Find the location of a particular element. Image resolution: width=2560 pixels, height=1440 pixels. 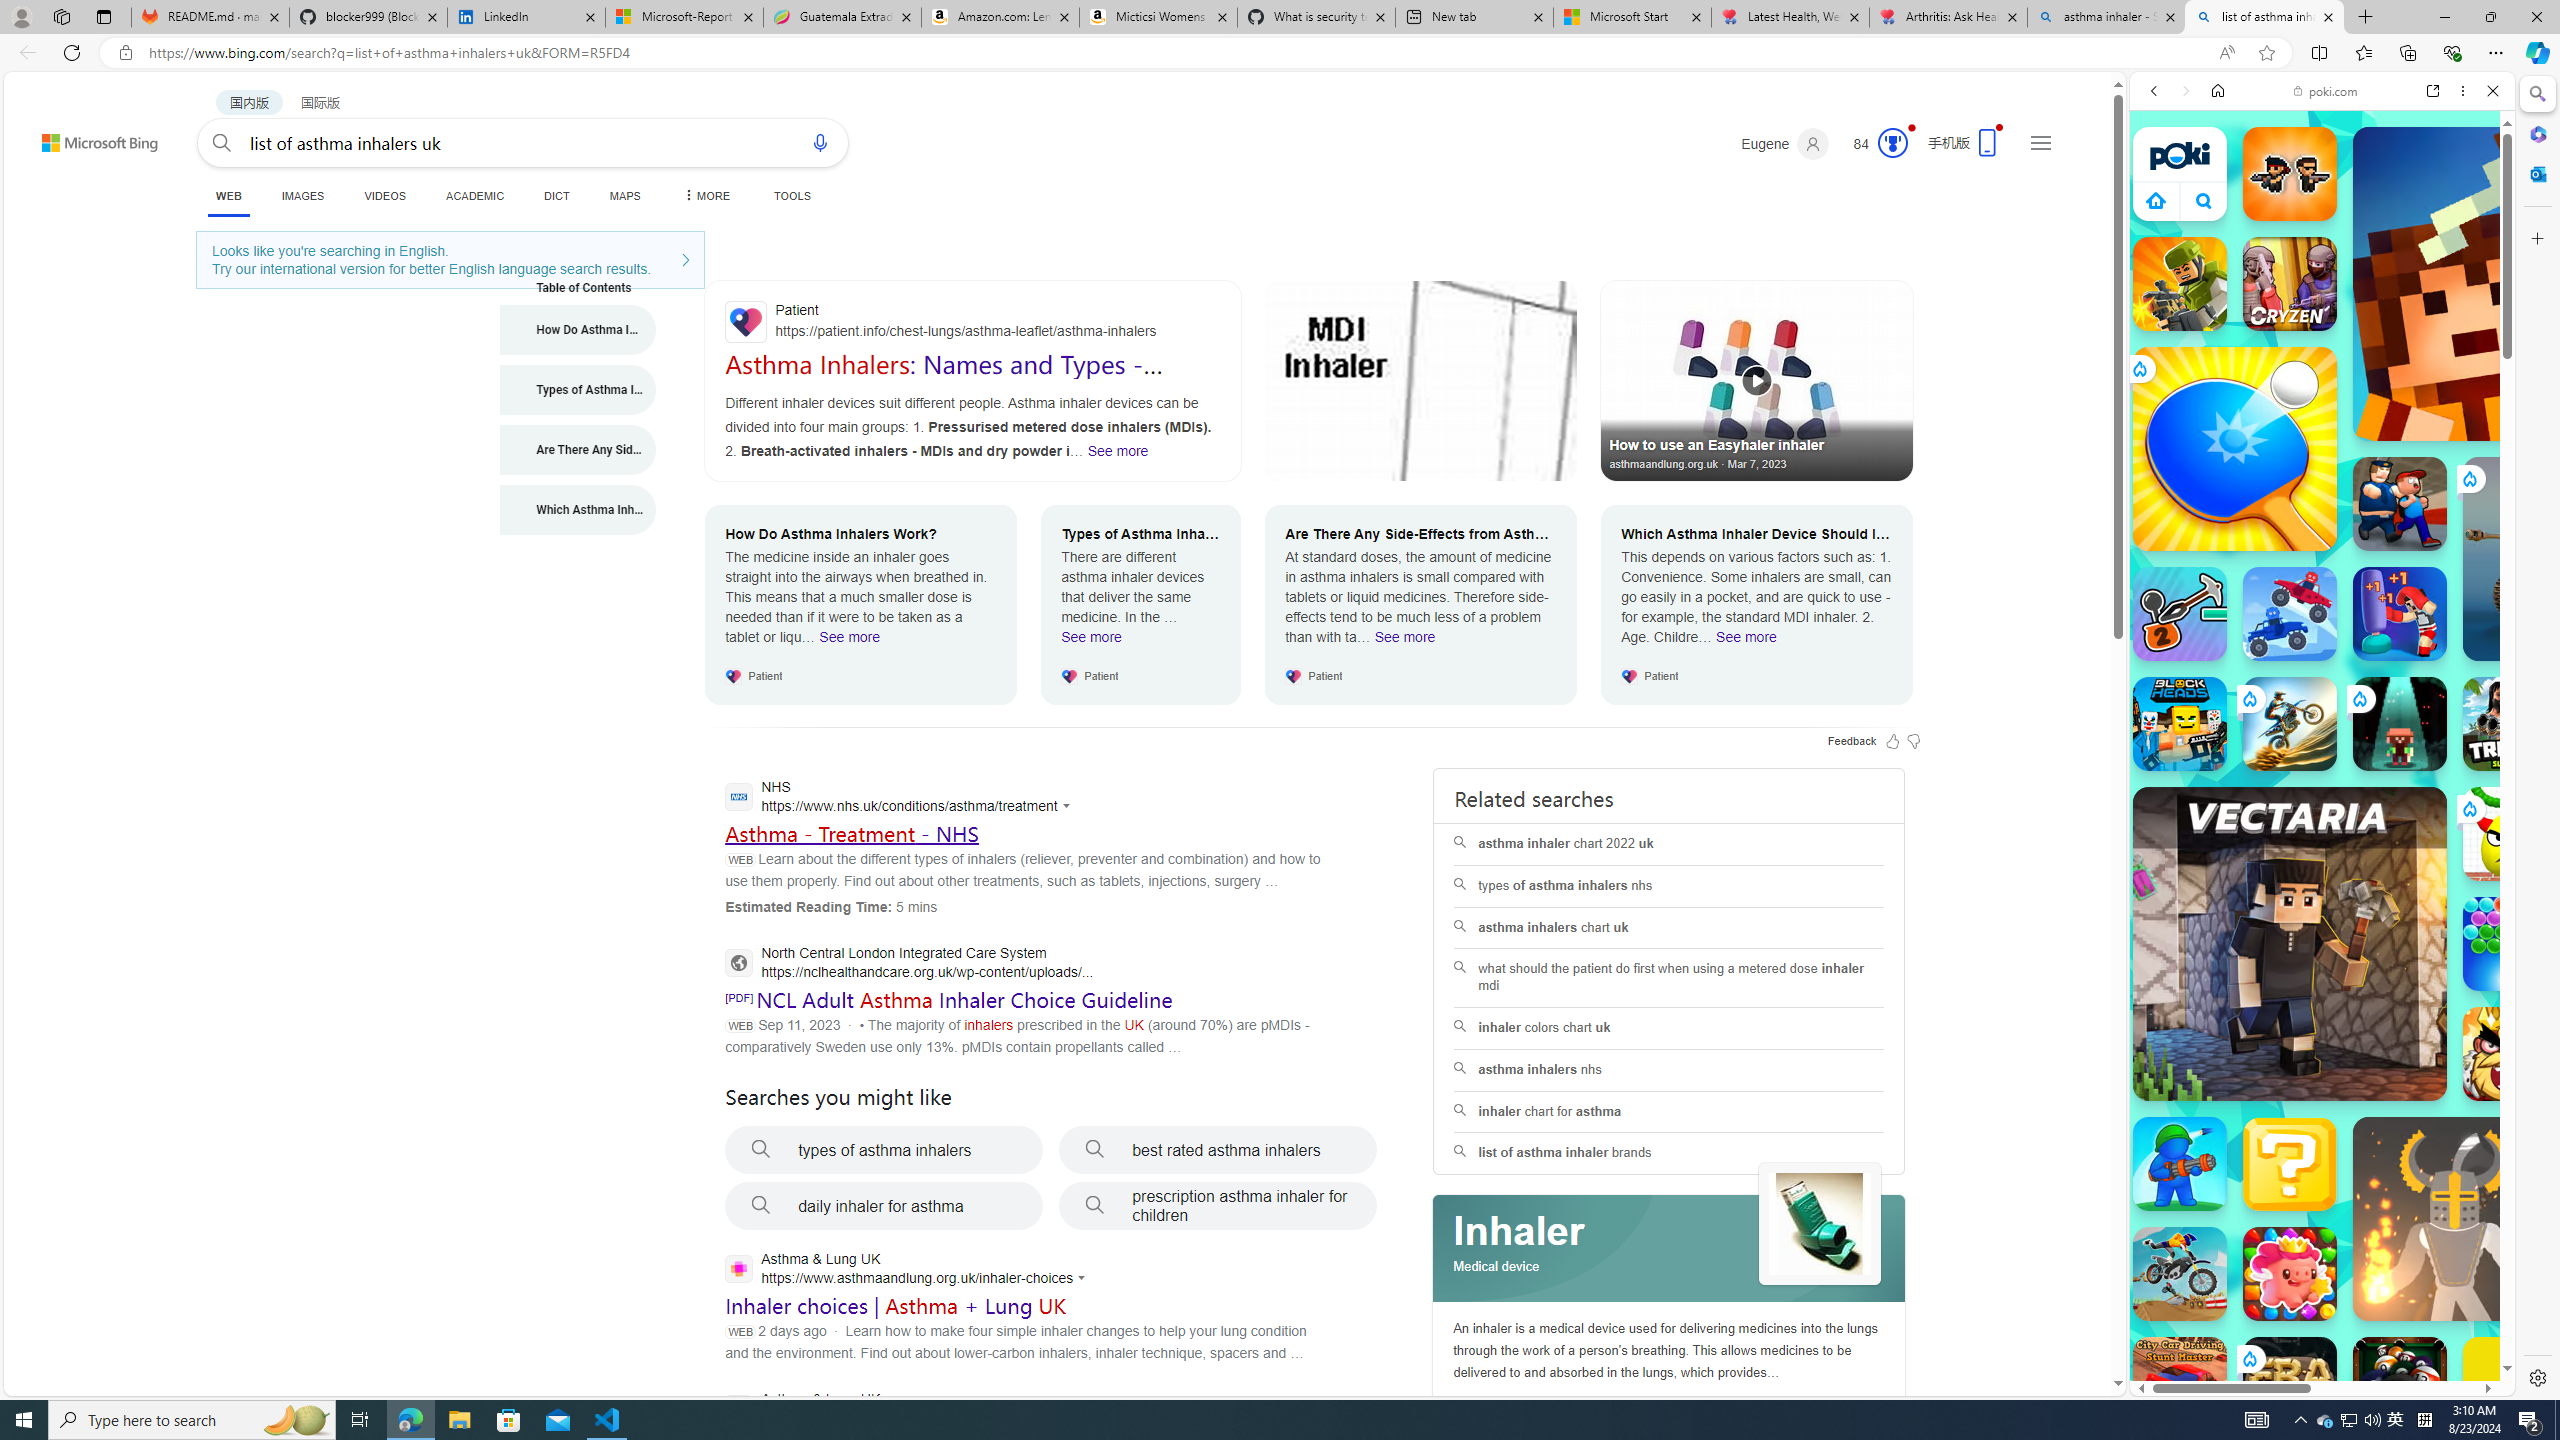

Two Player Games is located at coordinates (2322, 568).